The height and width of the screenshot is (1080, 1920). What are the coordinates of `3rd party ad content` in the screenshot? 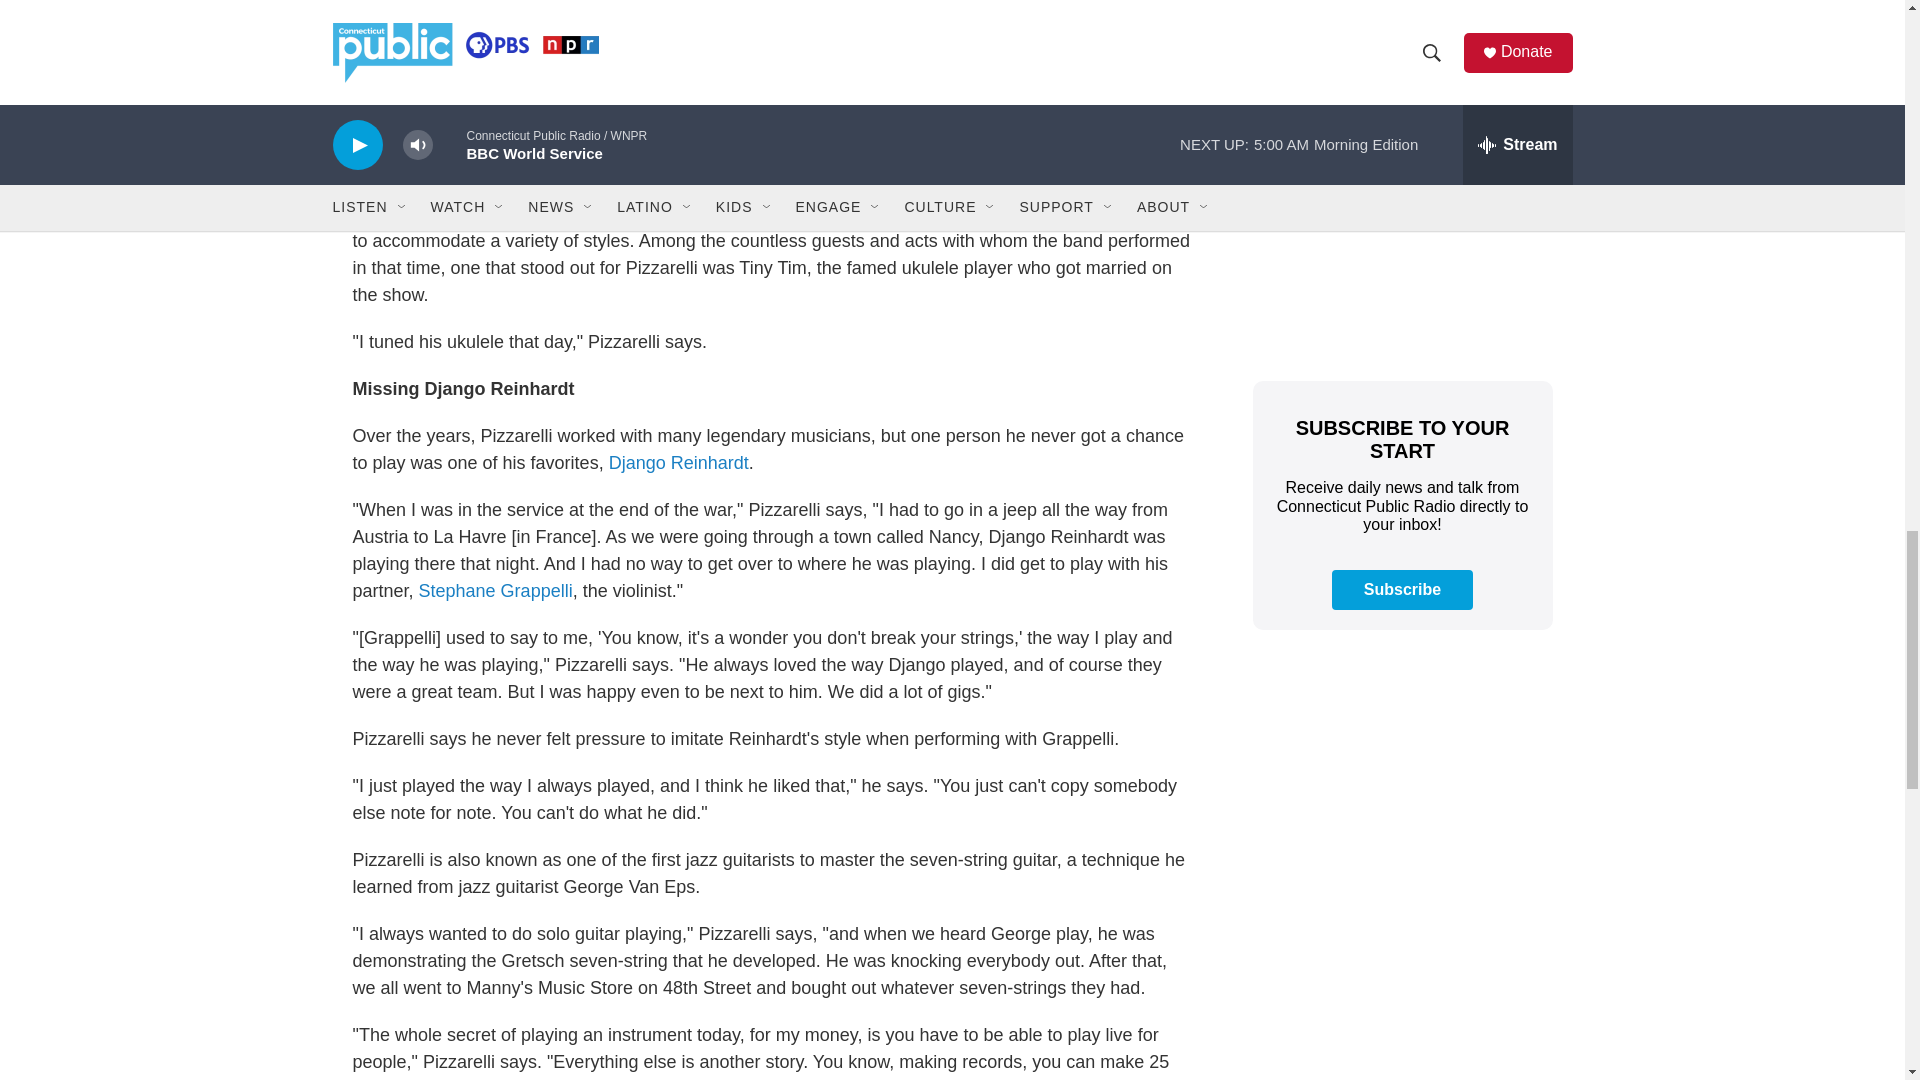 It's located at (1401, 1020).